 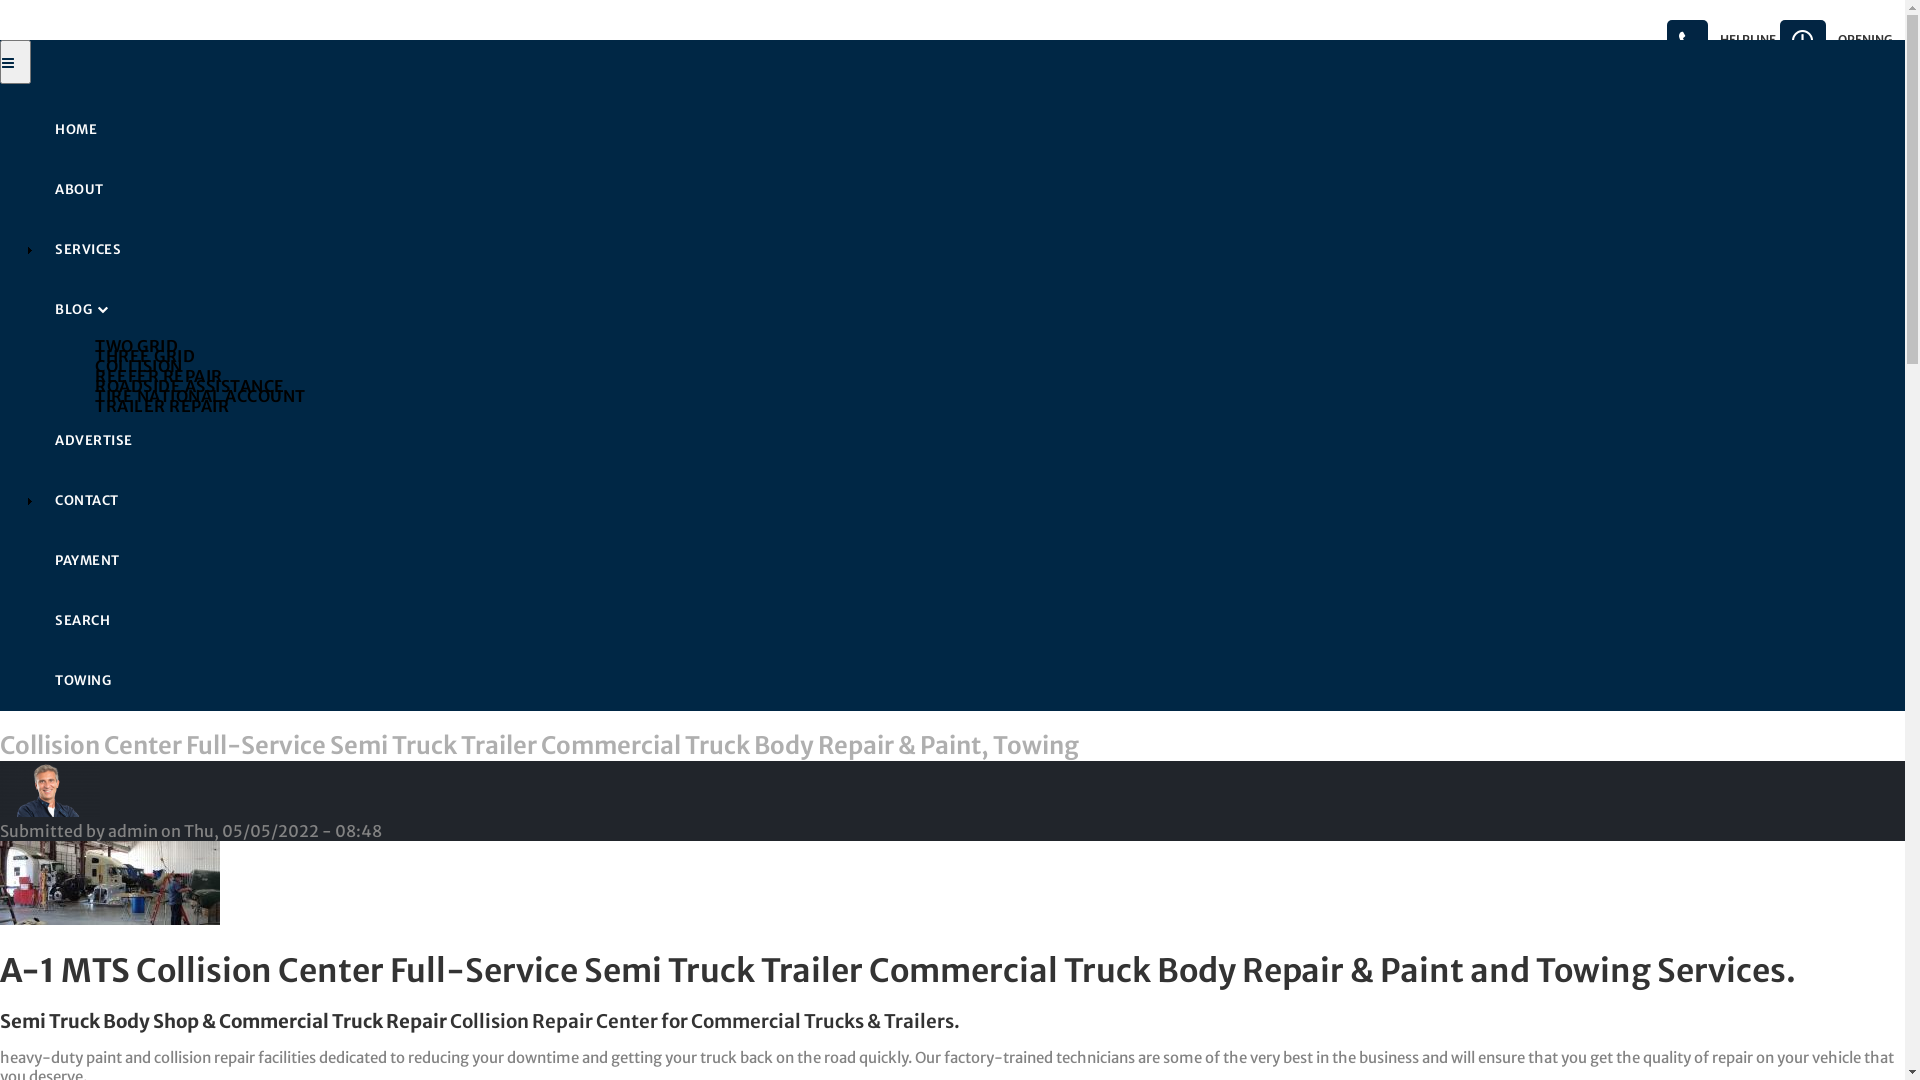 I want to click on Skip to main content, so click(x=0, y=0).